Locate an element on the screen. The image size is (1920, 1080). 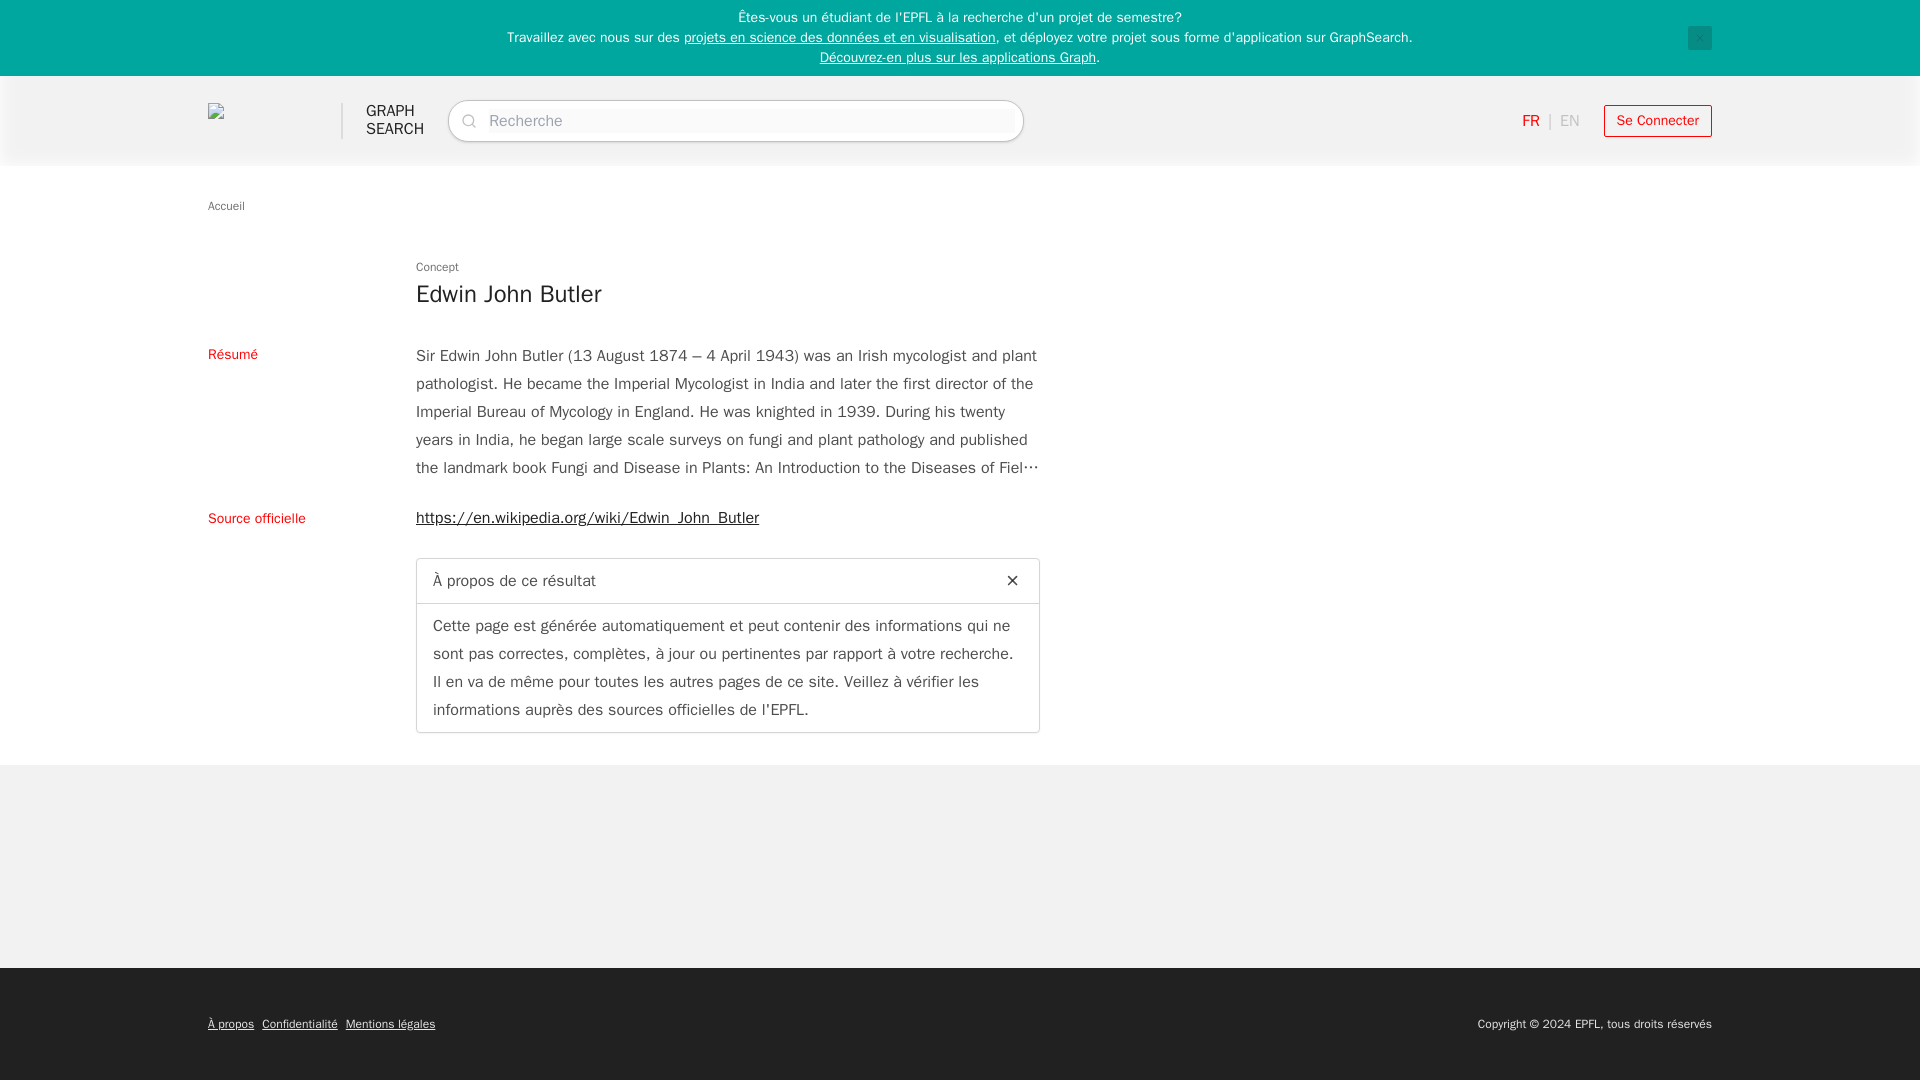
Se Connecter is located at coordinates (395, 120).